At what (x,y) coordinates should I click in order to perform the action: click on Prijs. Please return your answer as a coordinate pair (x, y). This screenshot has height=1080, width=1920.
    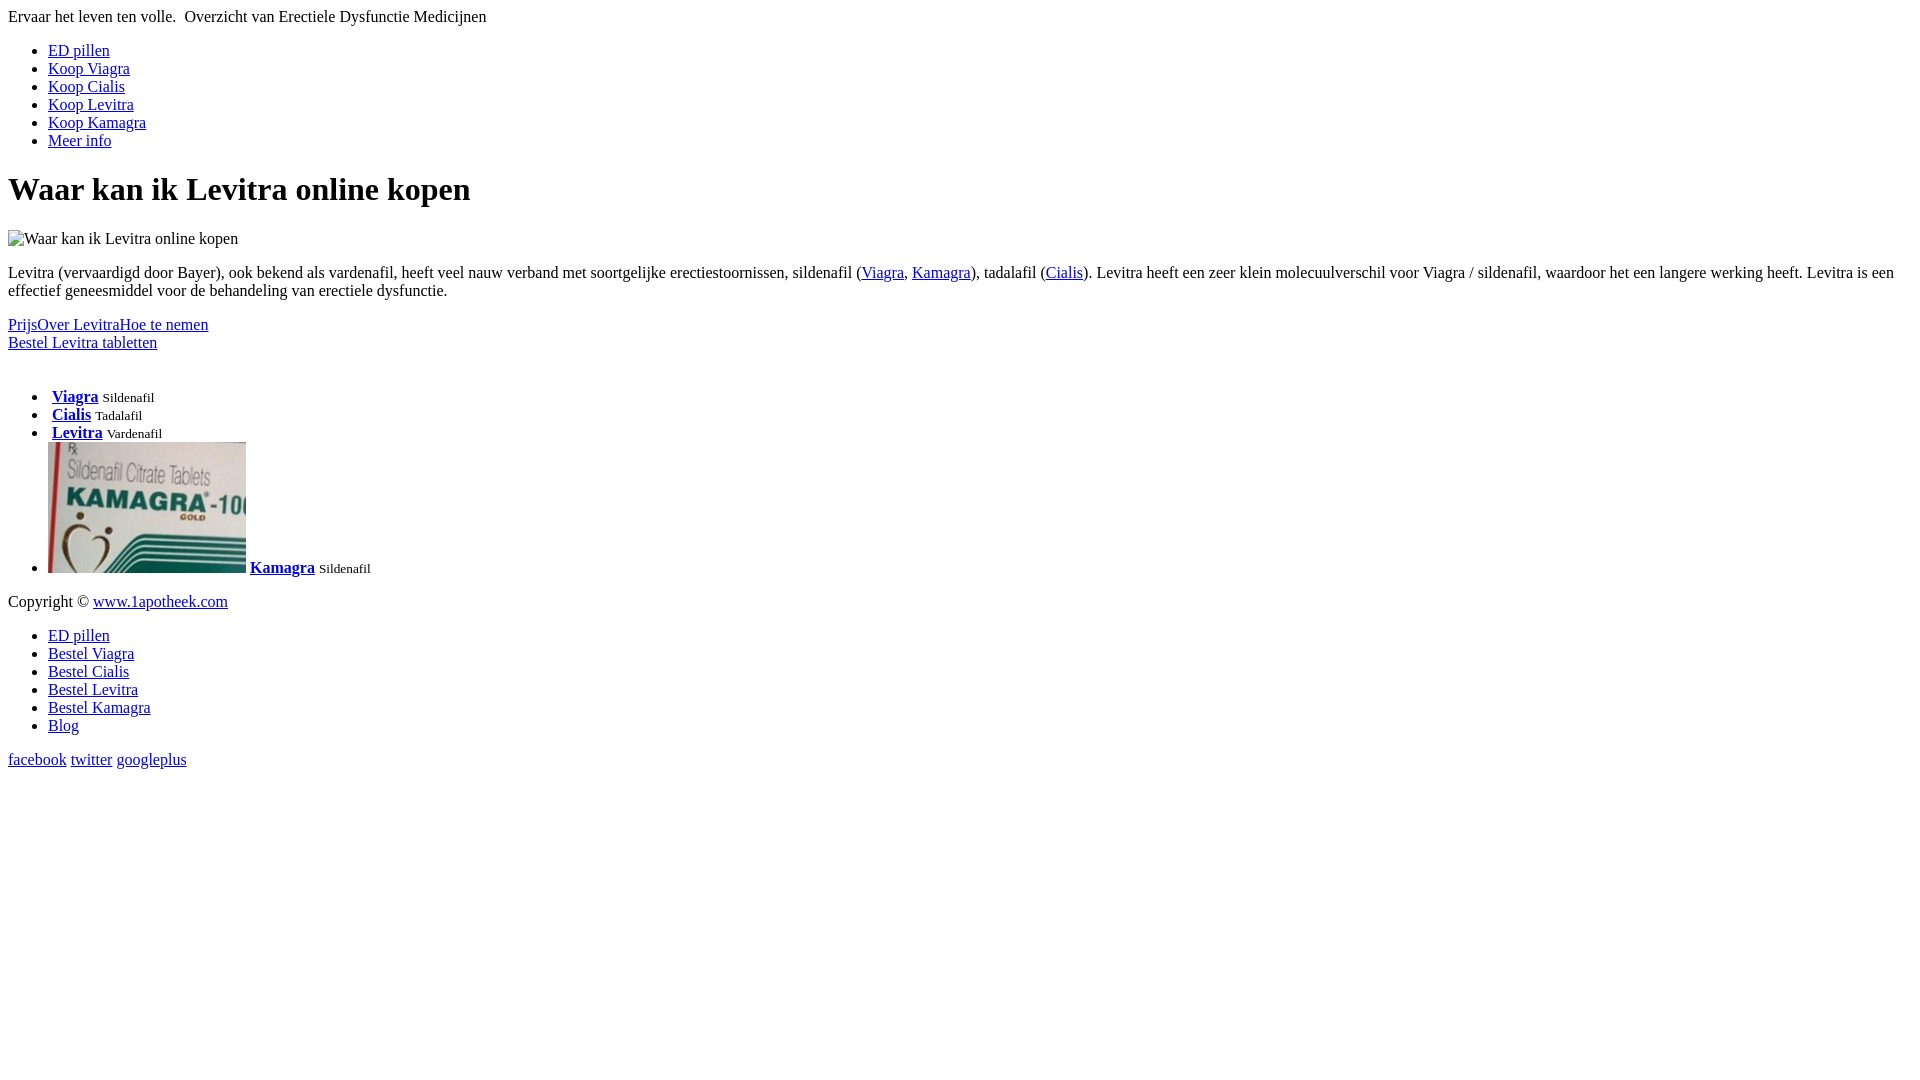
    Looking at the image, I should click on (22, 324).